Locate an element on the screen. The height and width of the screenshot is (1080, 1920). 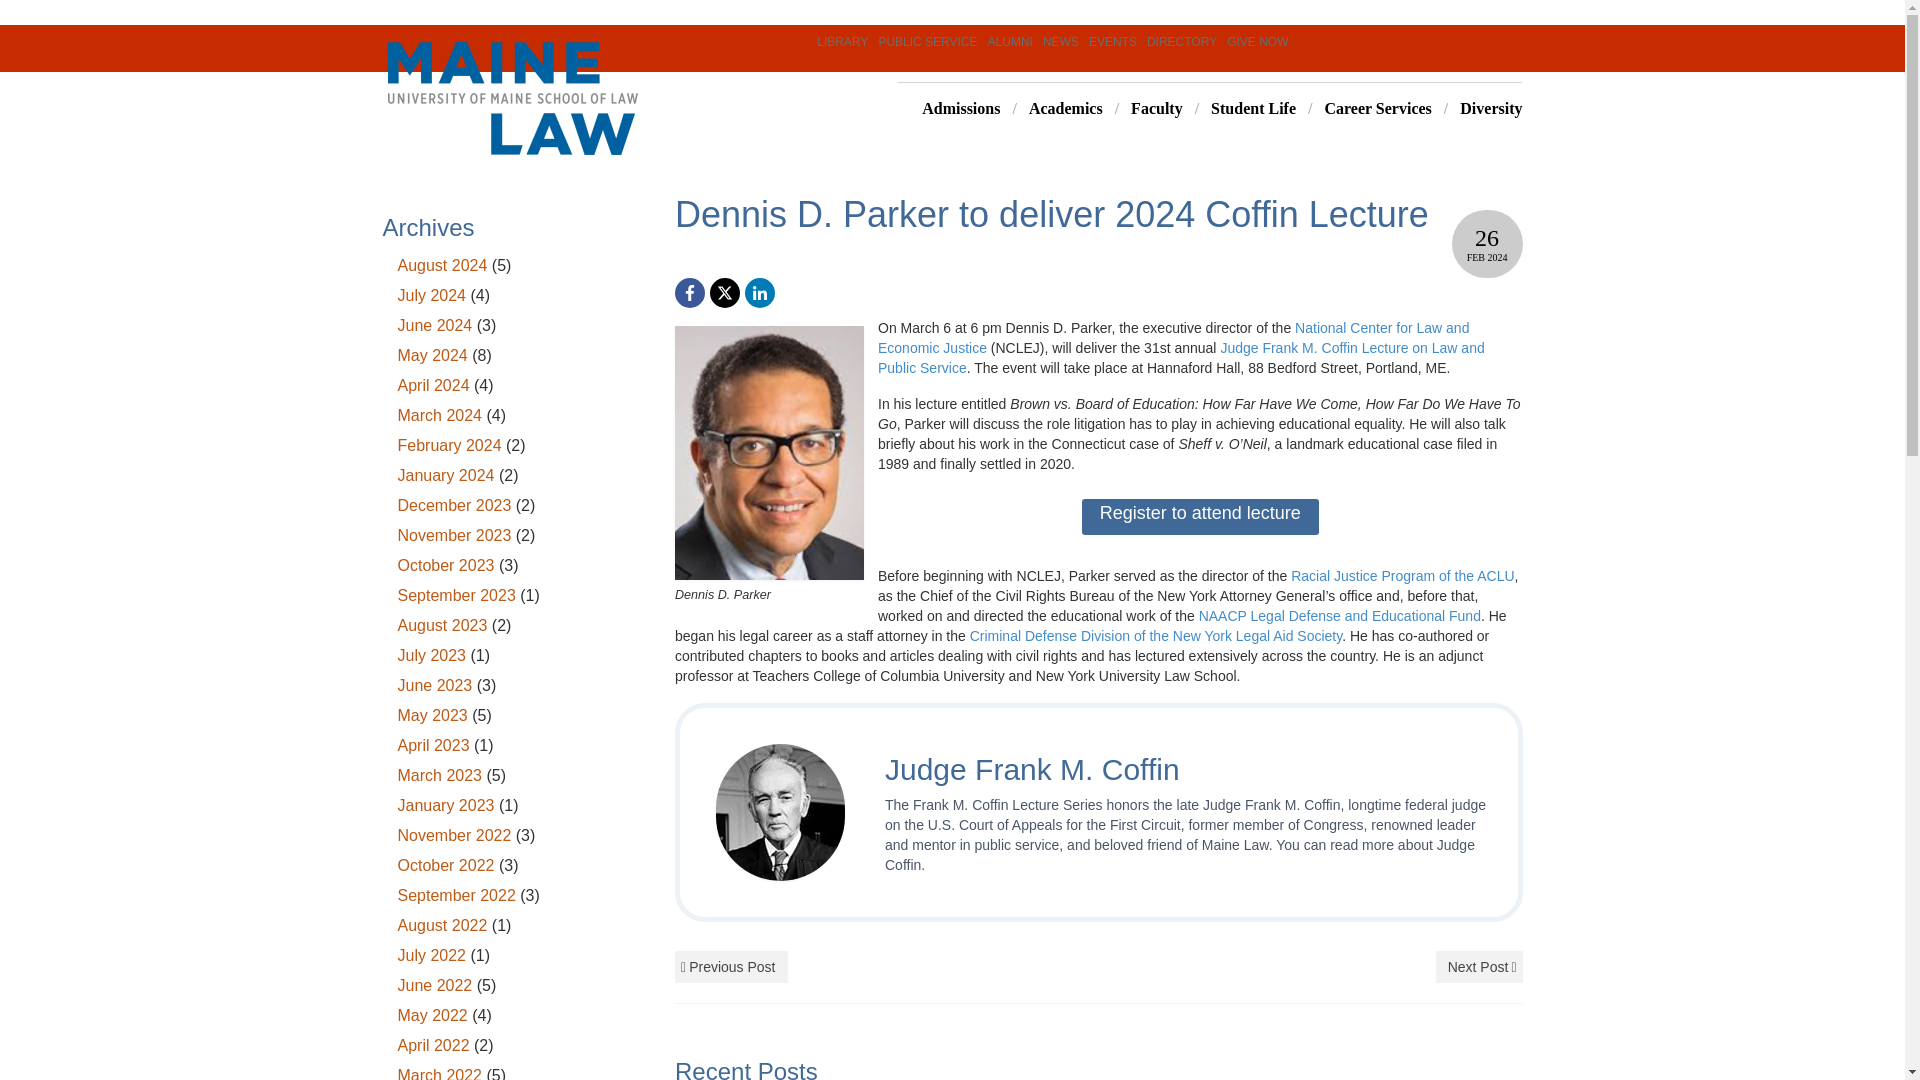
EVENTS is located at coordinates (1108, 38).